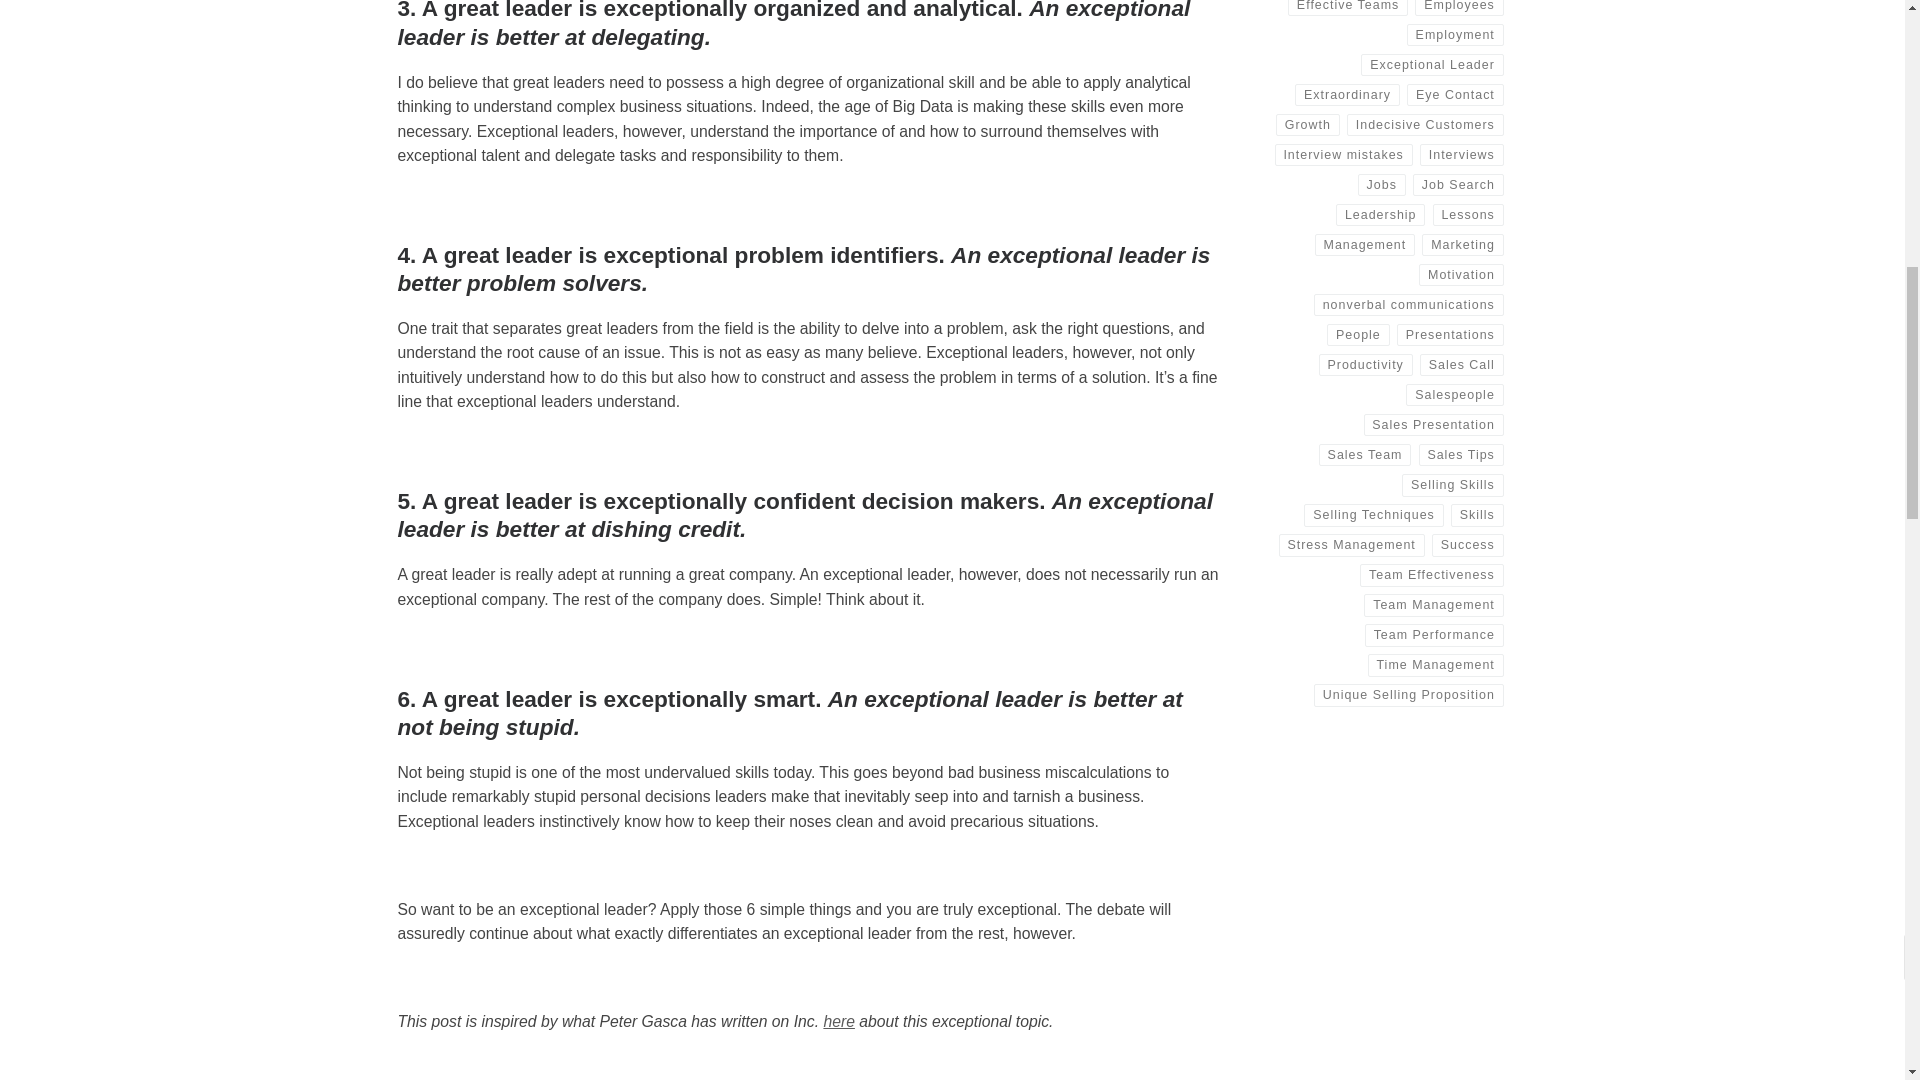  What do you see at coordinates (838, 1022) in the screenshot?
I see `here` at bounding box center [838, 1022].